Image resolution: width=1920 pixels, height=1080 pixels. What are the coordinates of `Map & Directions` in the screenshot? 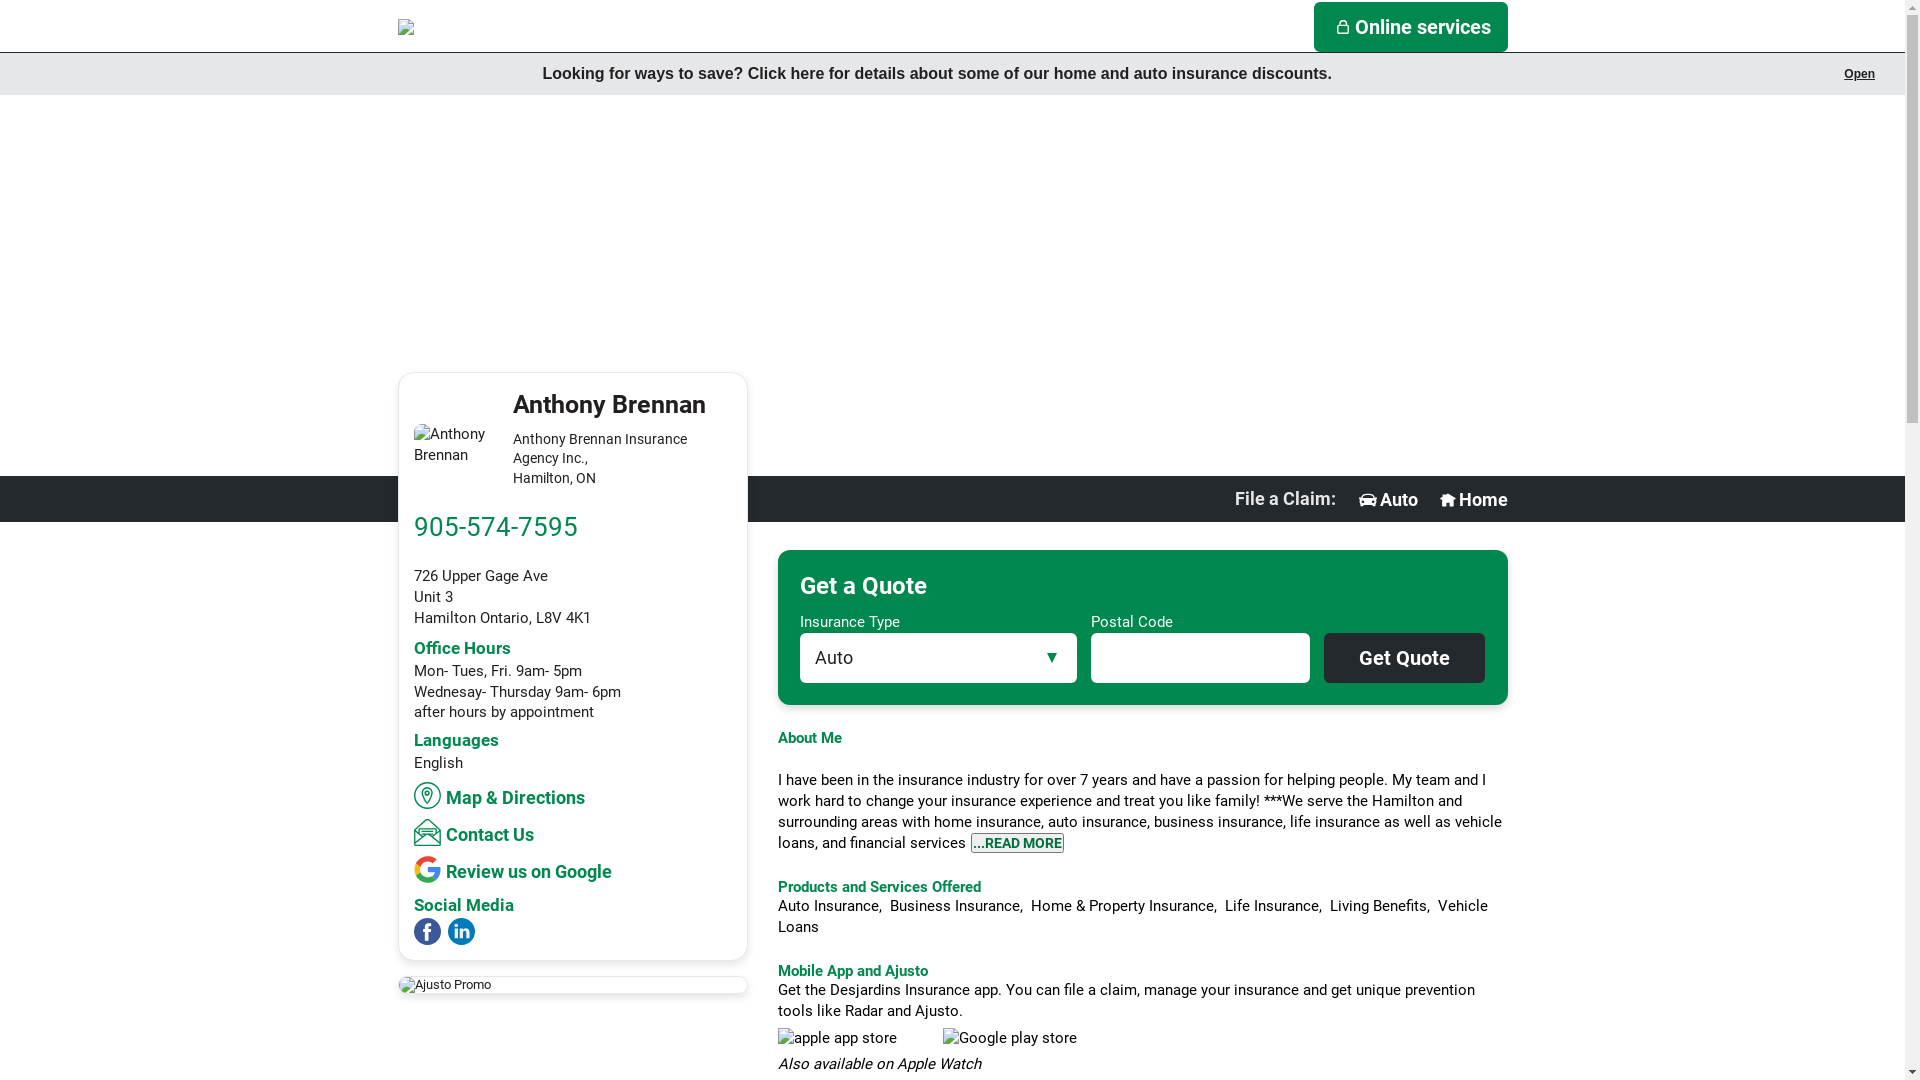 It's located at (502, 796).